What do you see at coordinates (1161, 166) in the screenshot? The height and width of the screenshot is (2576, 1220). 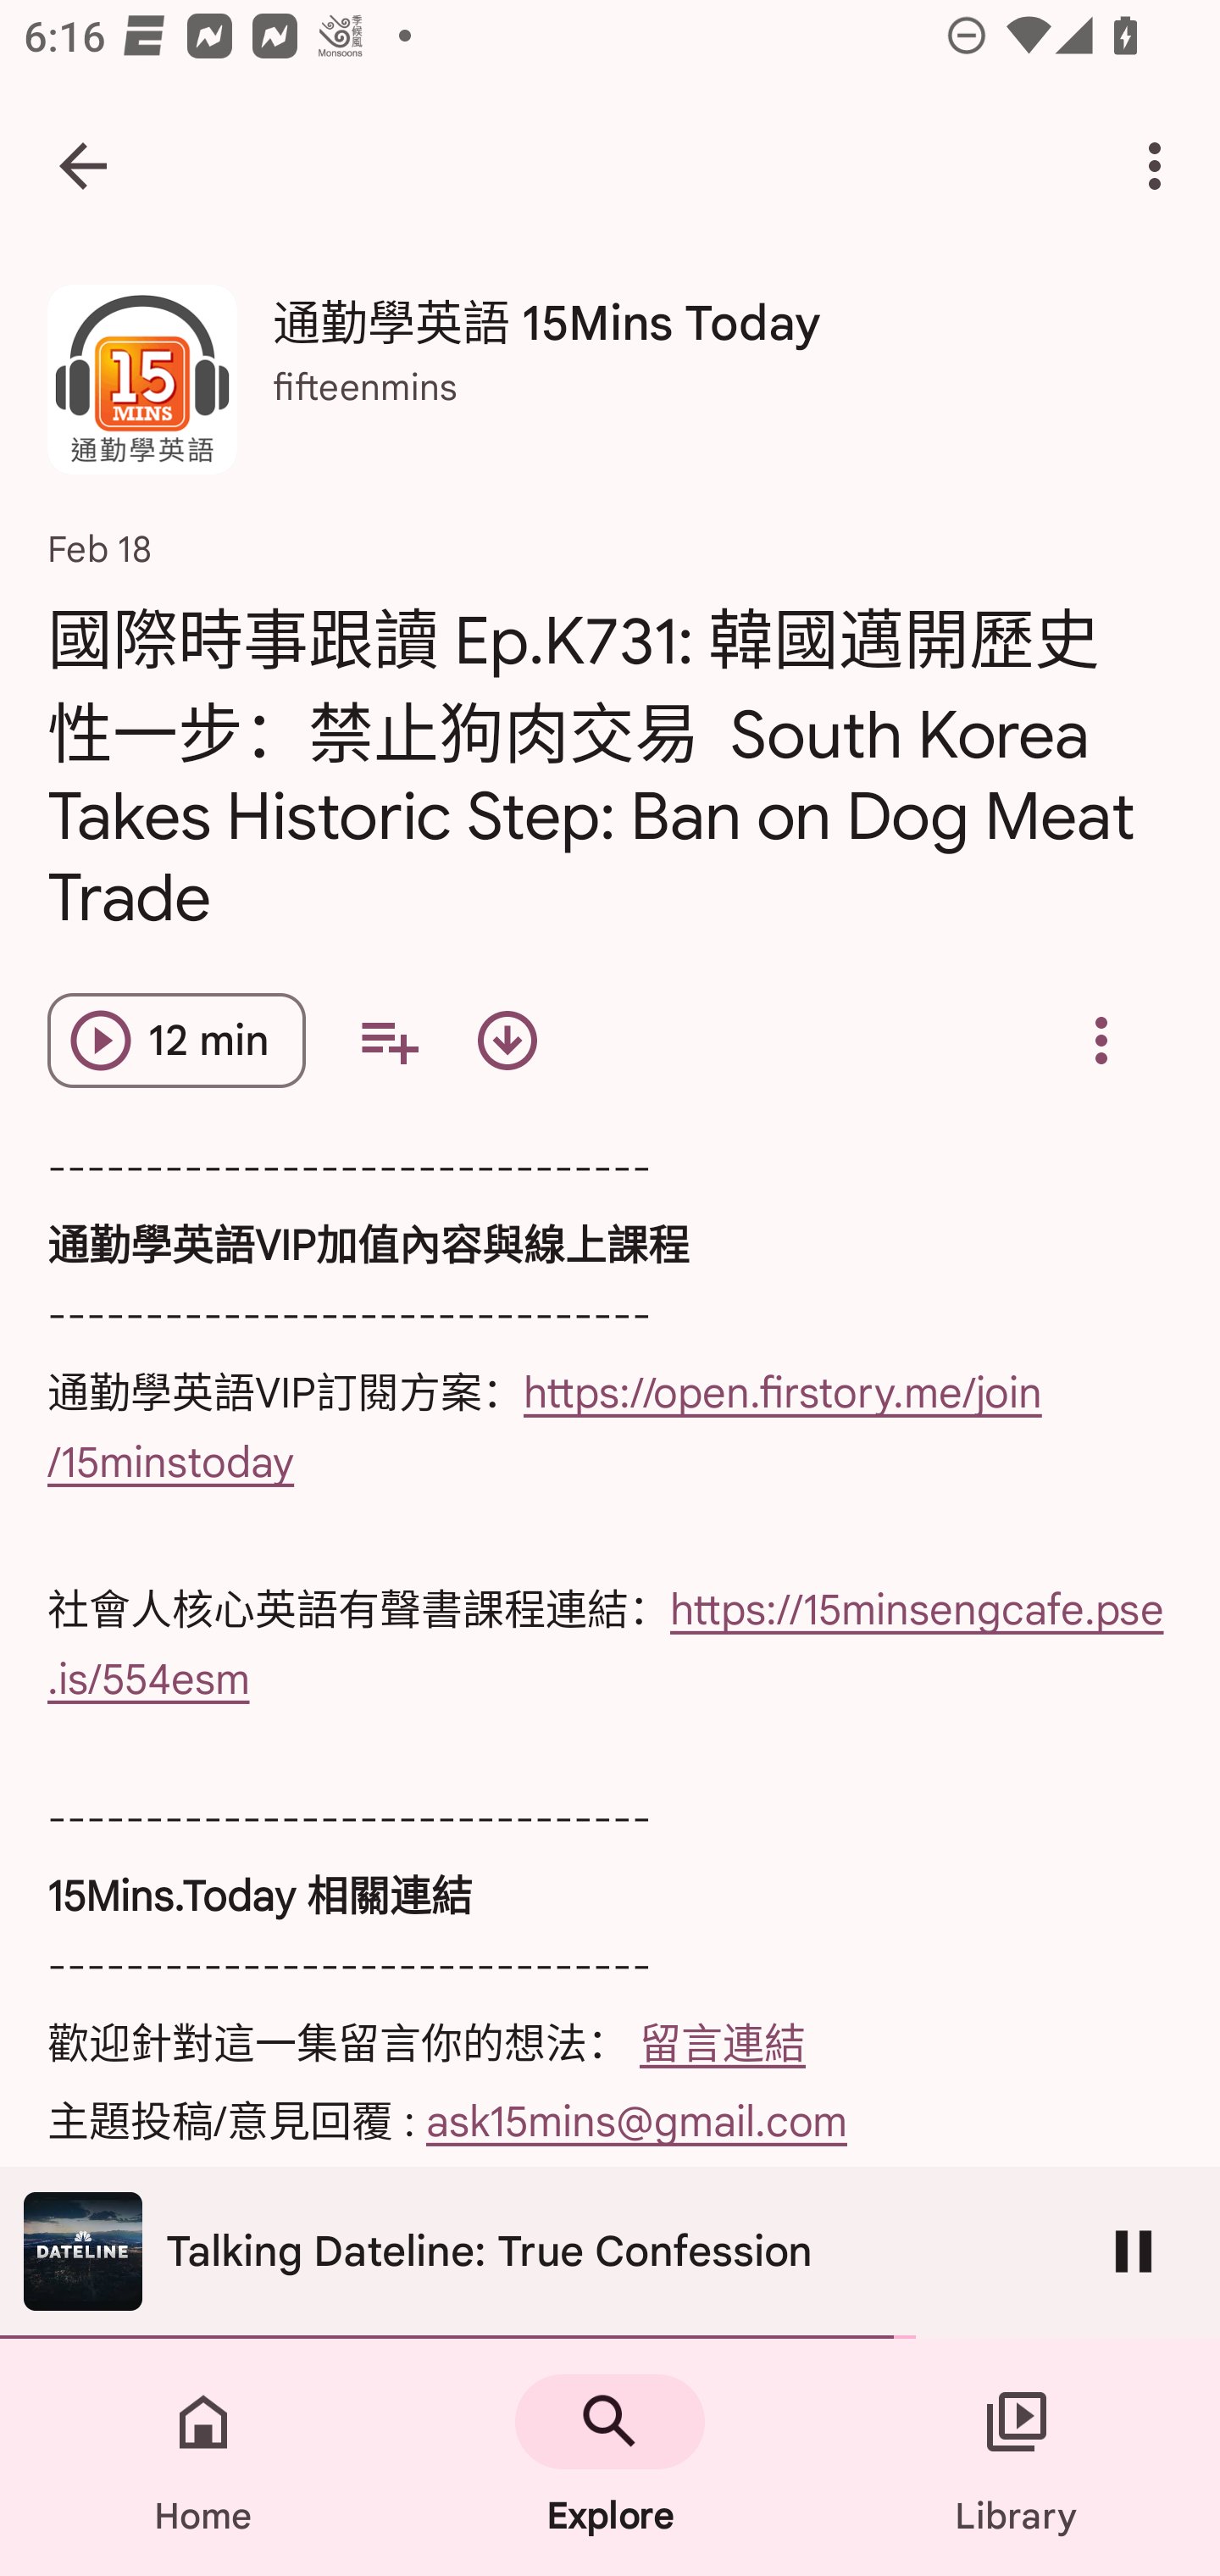 I see `More options` at bounding box center [1161, 166].